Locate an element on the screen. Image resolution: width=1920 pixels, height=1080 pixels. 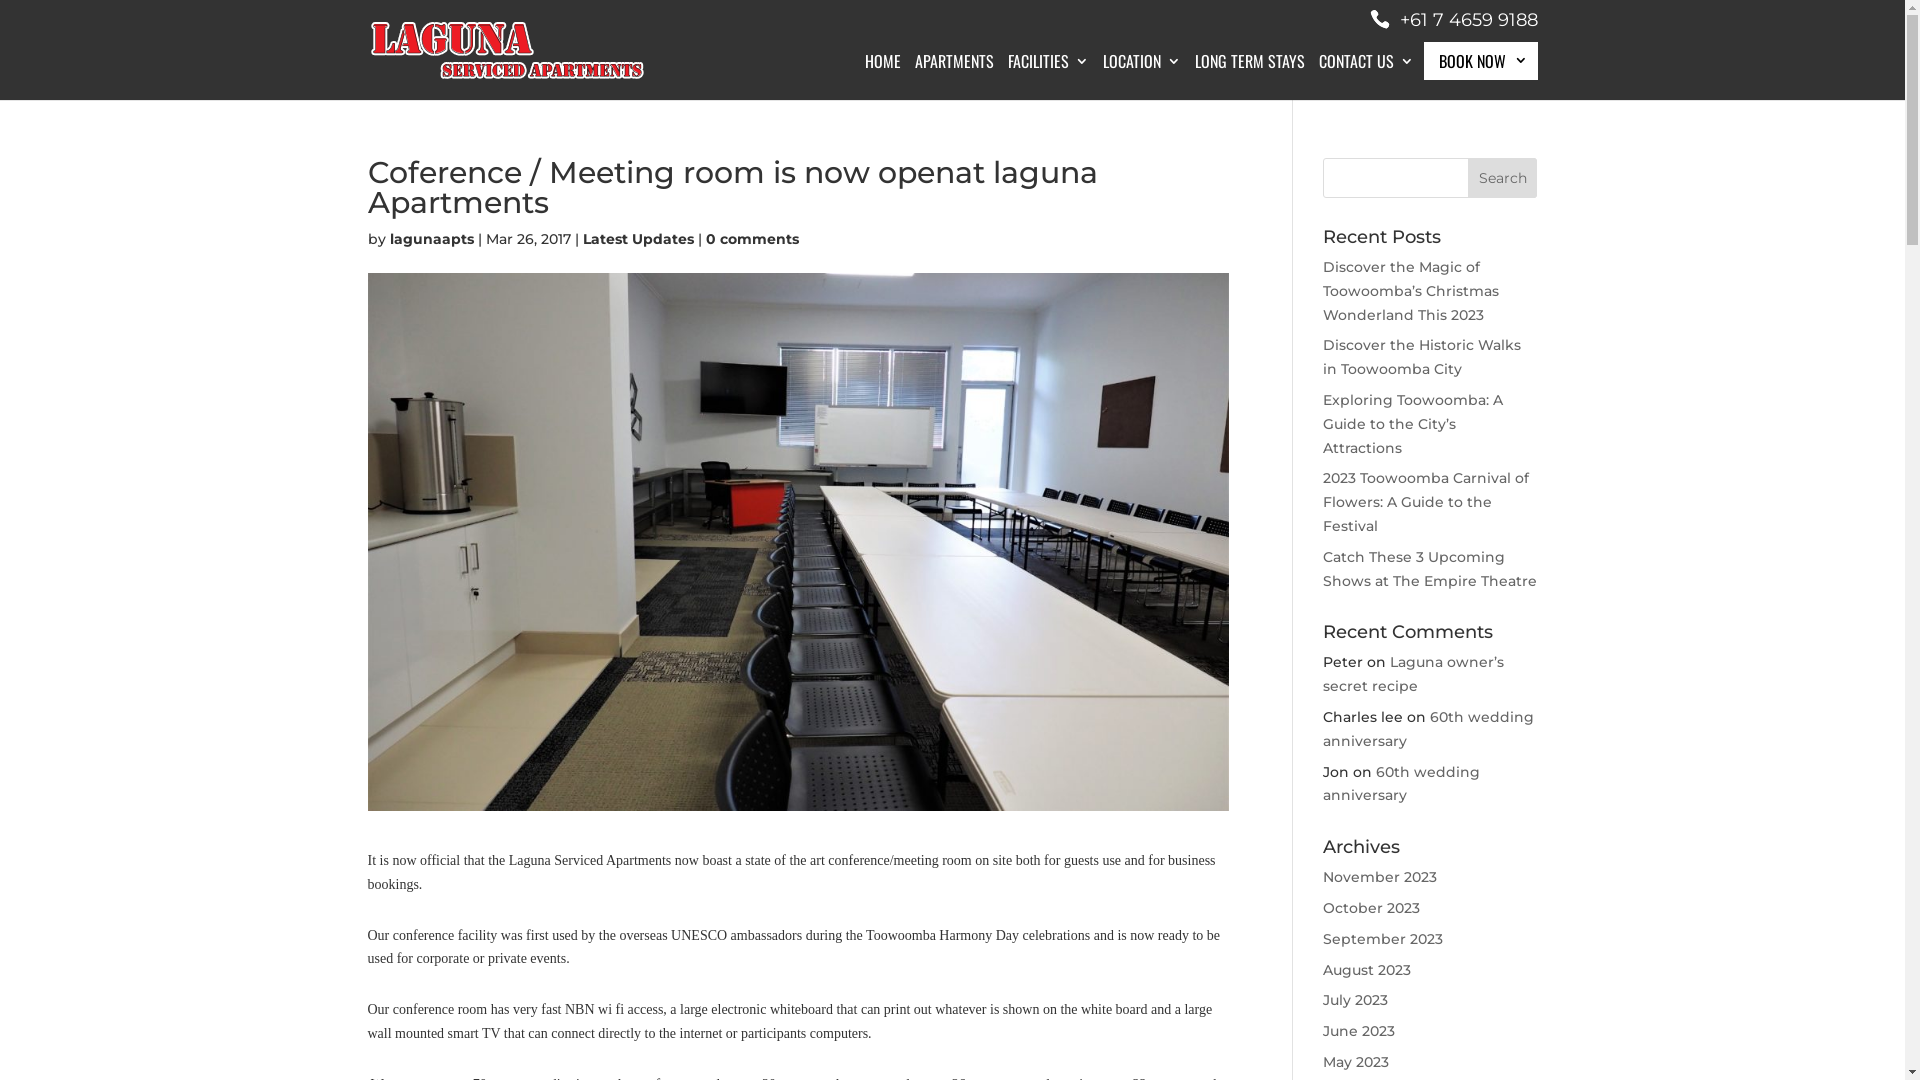
+61 7 4659 9188 is located at coordinates (1454, 20).